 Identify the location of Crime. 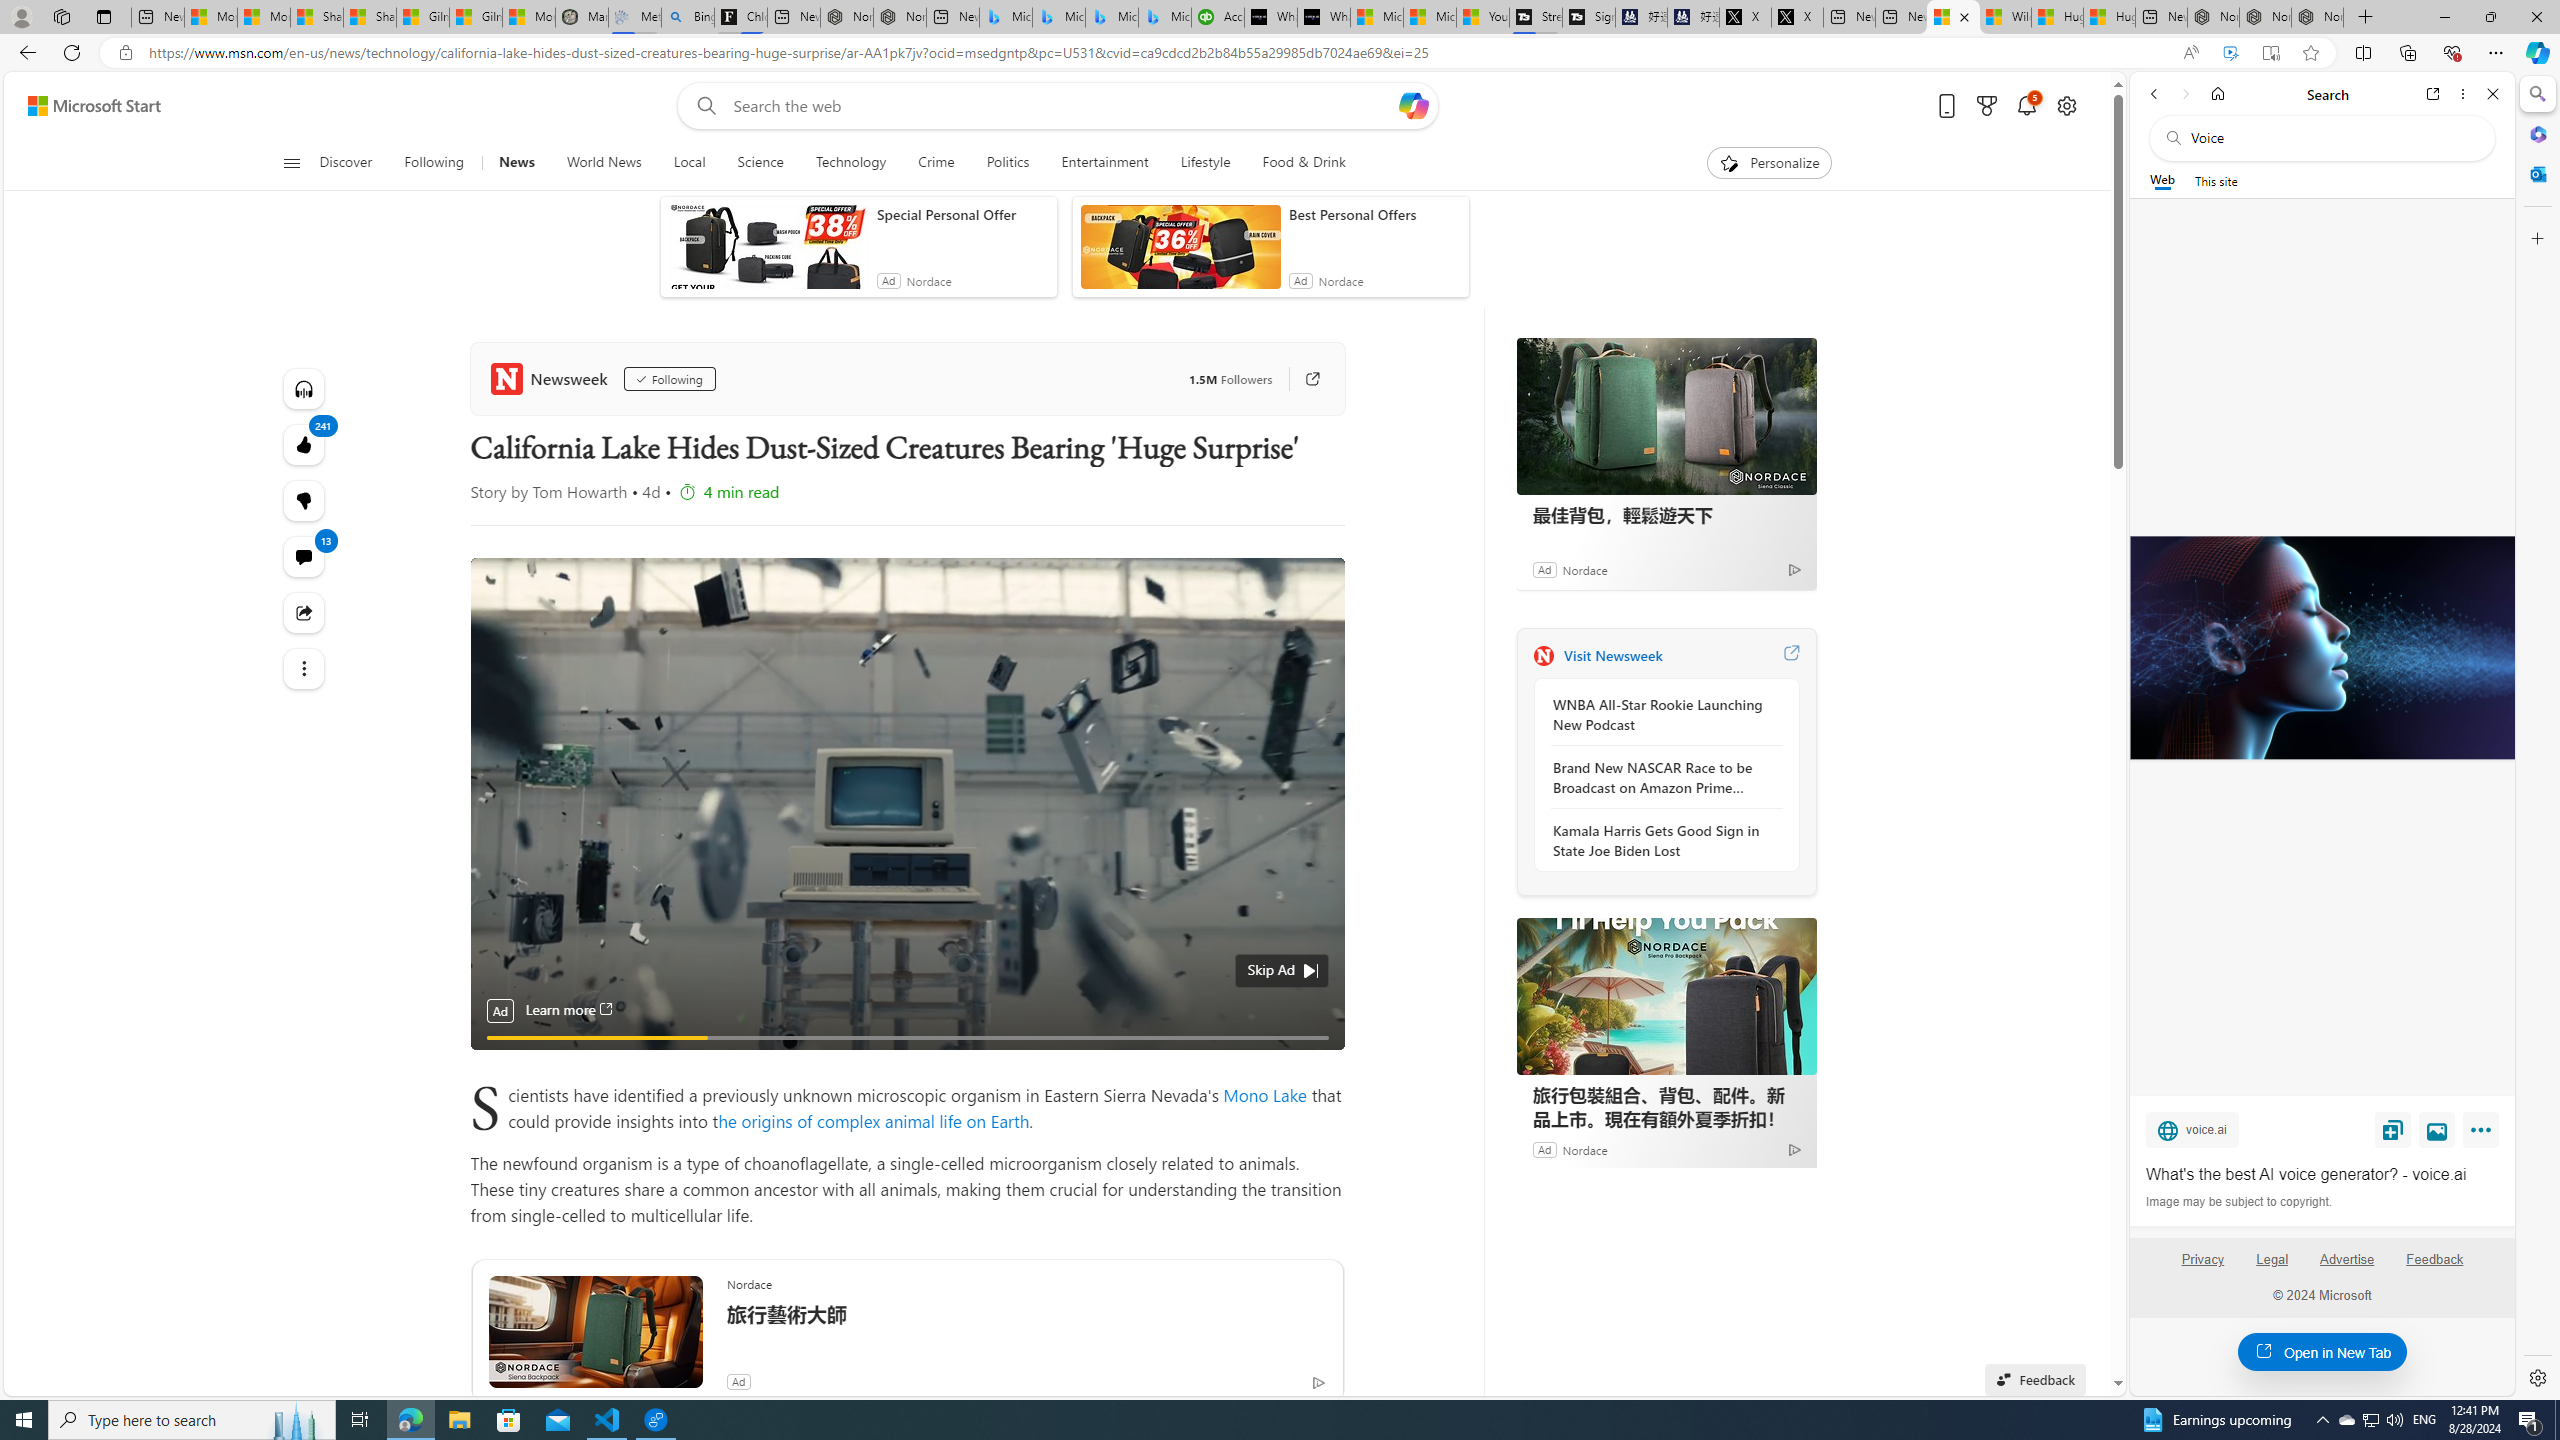
(936, 163).